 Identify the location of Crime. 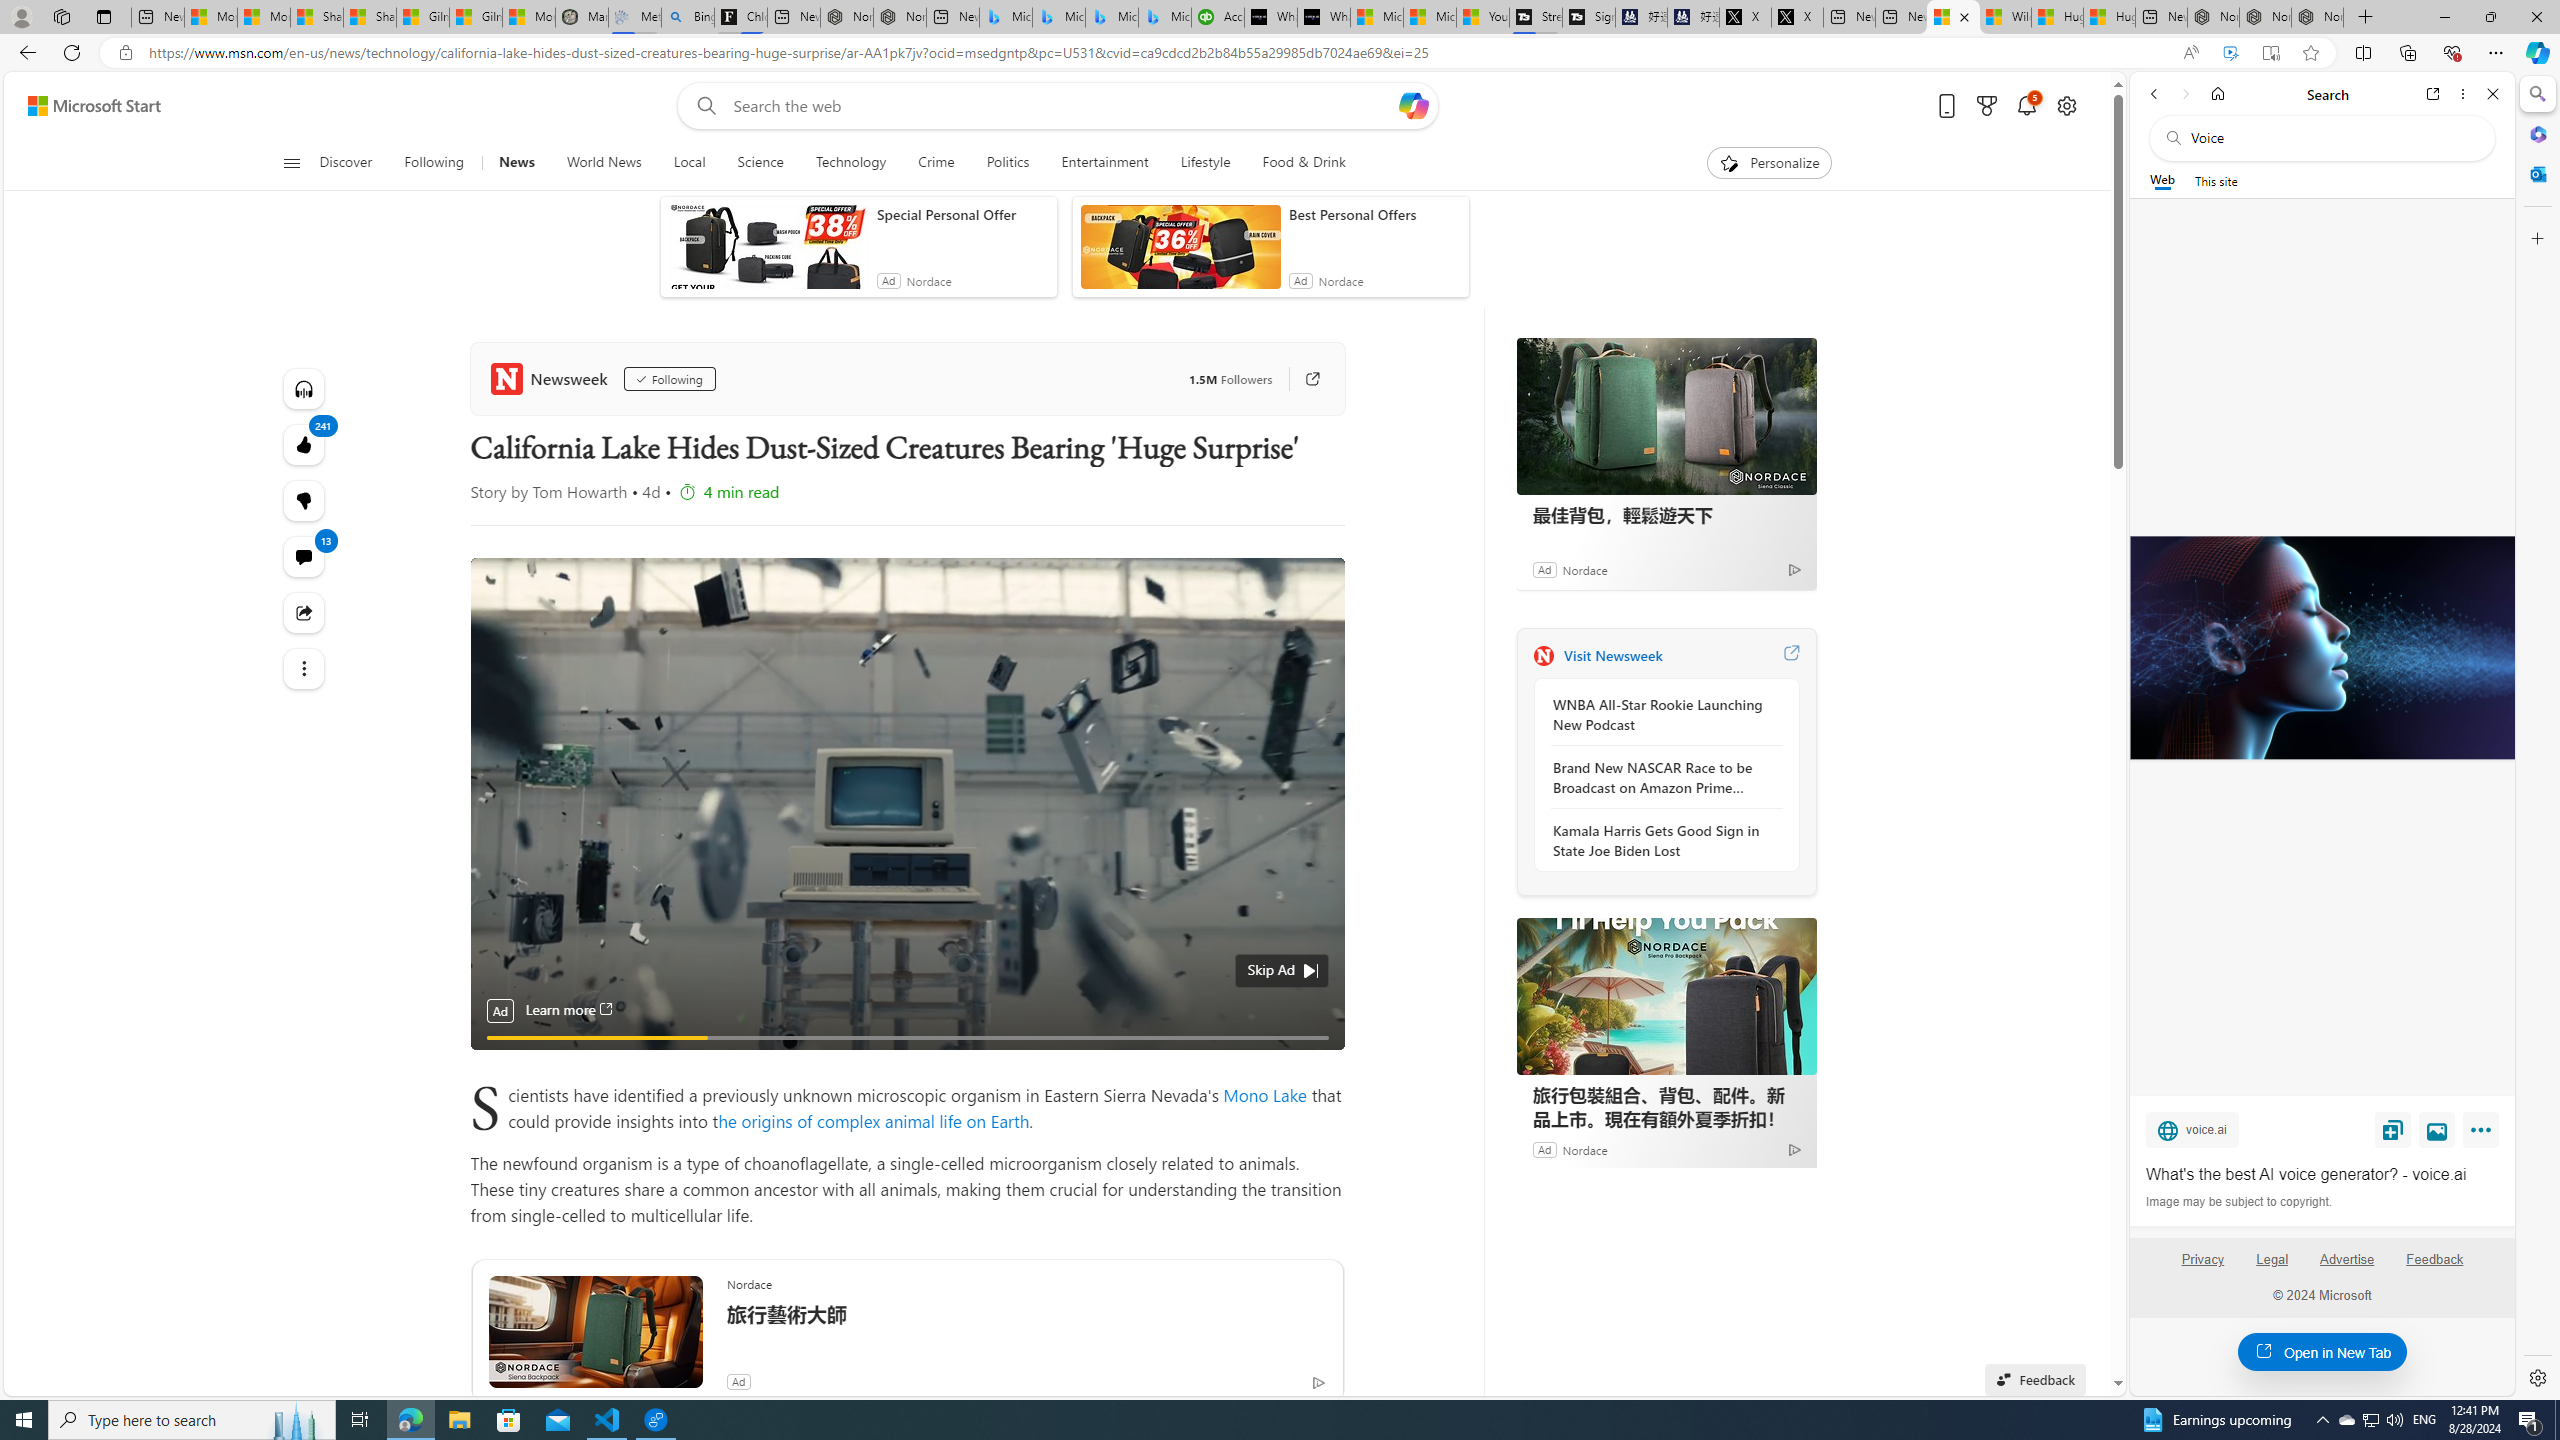
(936, 163).